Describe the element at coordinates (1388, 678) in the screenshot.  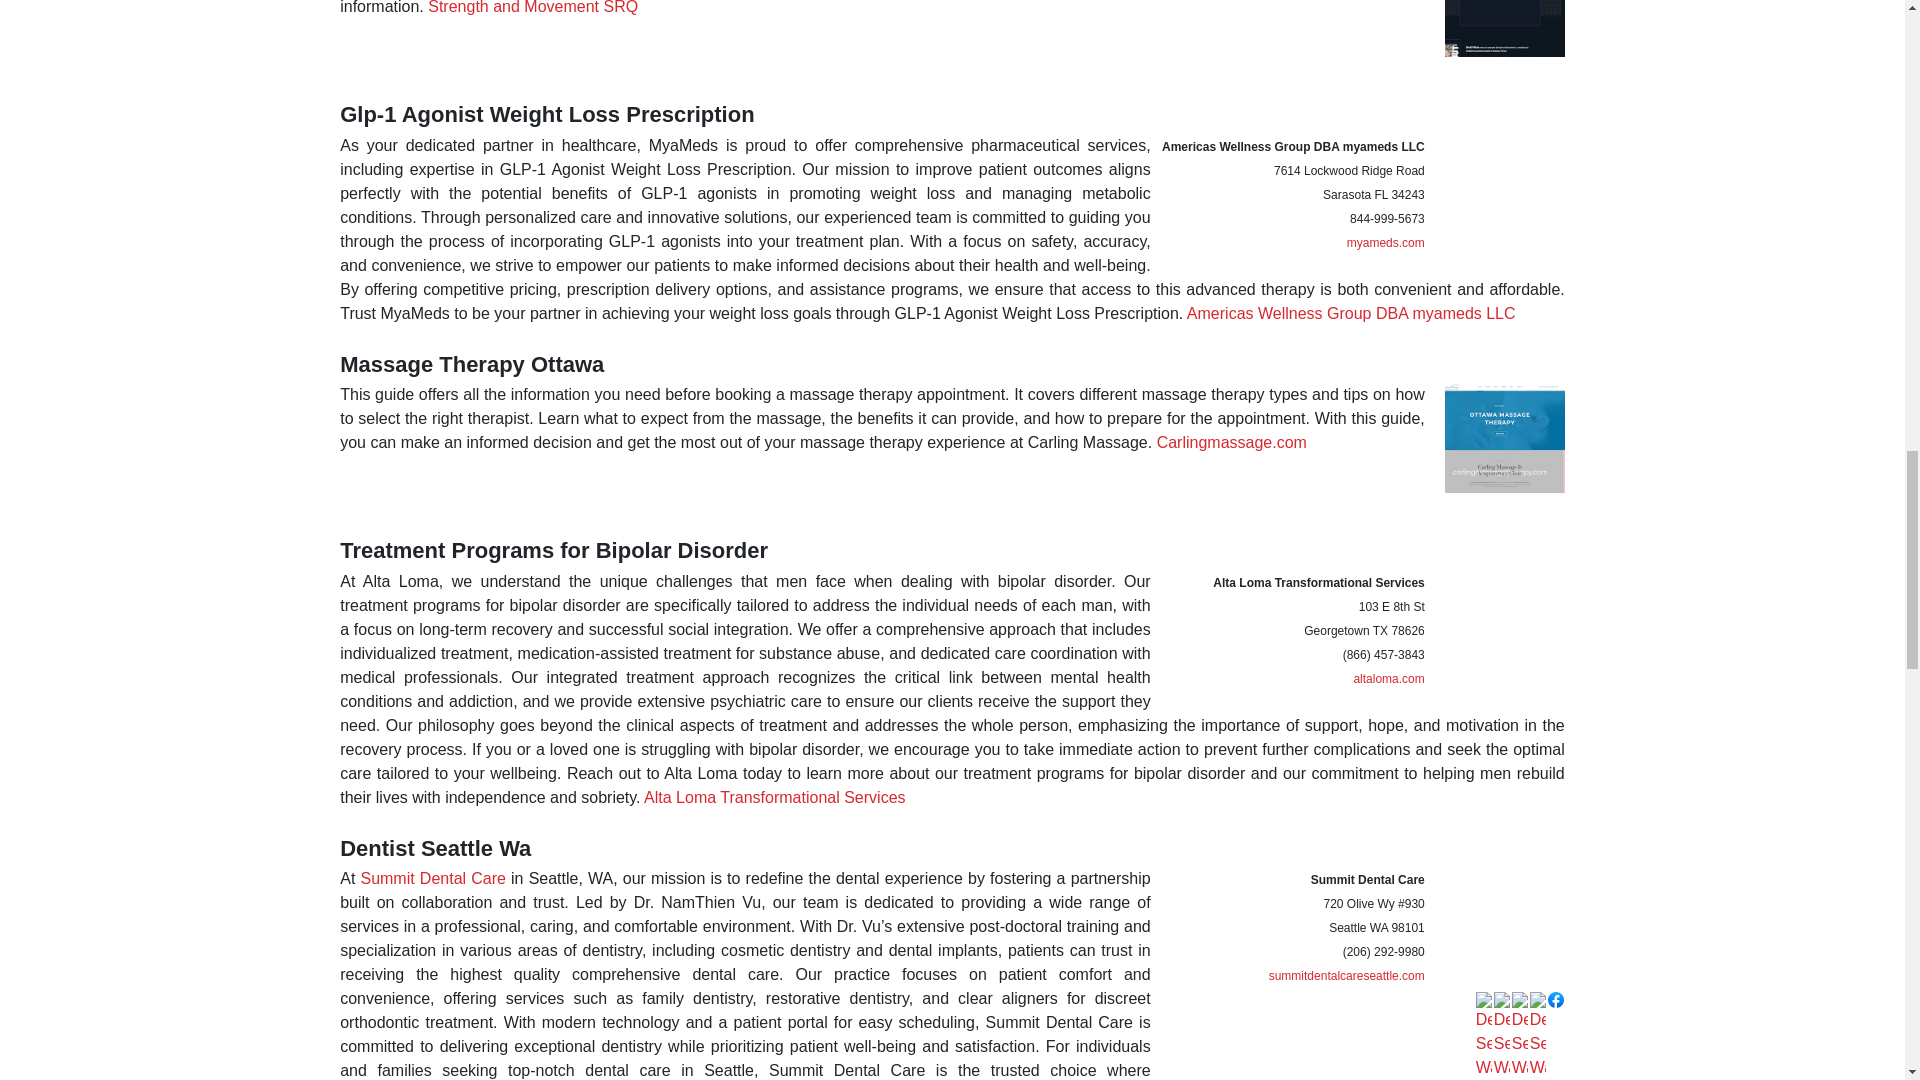
I see `altaloma.com` at that location.